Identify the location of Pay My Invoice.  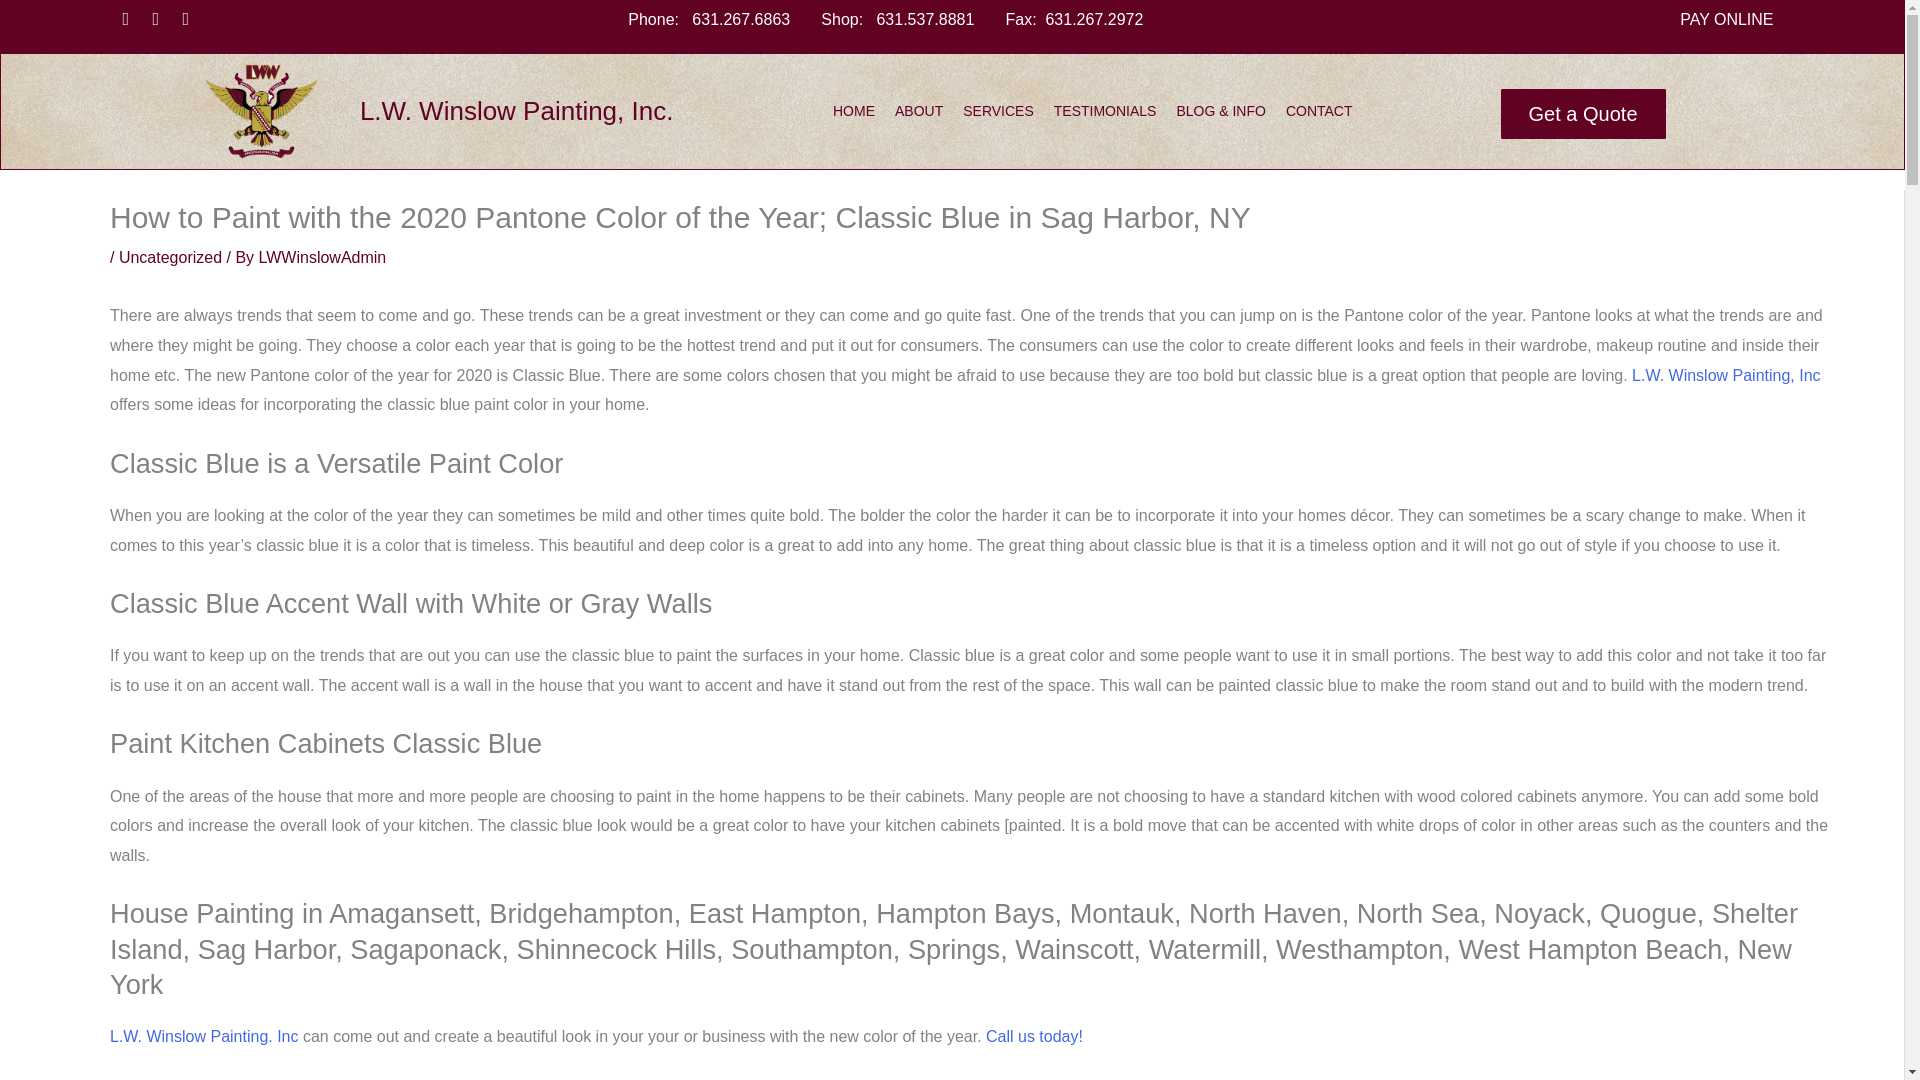
(986, 414).